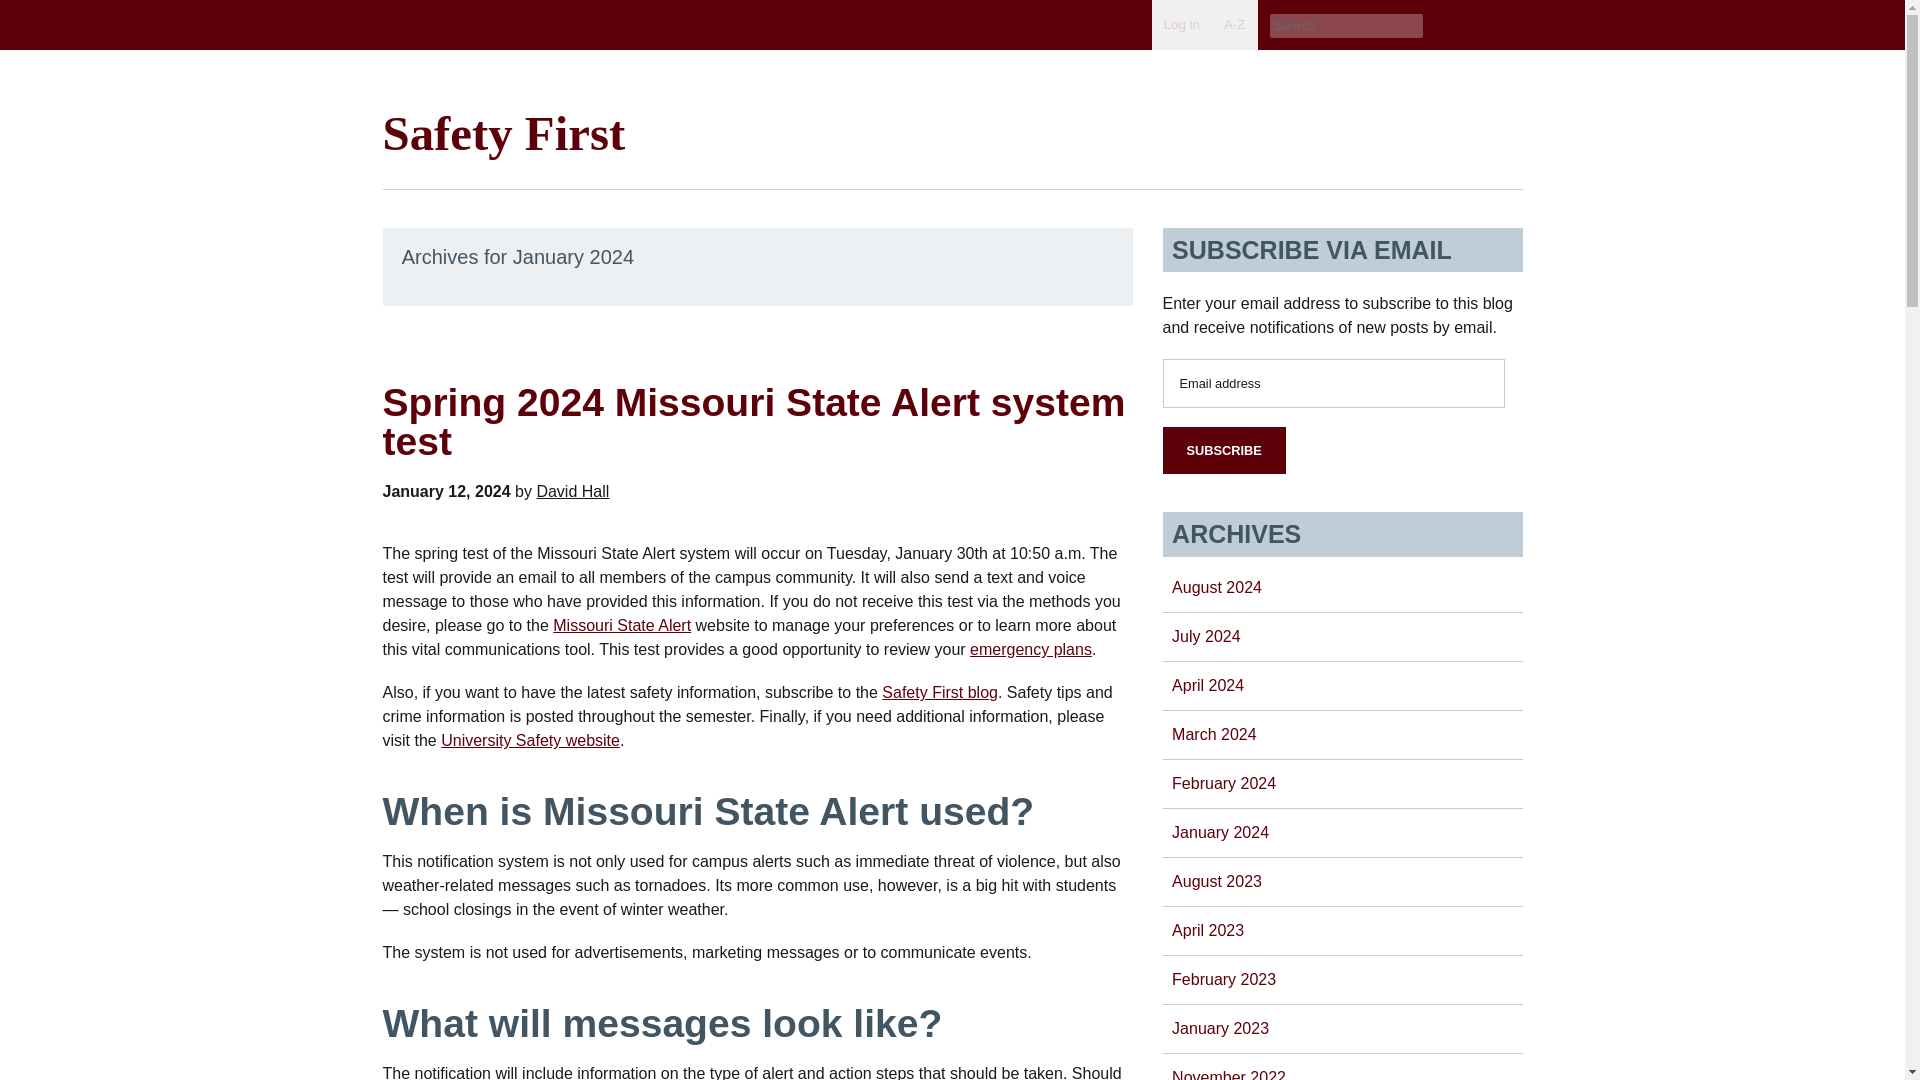 This screenshot has width=1920, height=1080. What do you see at coordinates (572, 491) in the screenshot?
I see `David Hall` at bounding box center [572, 491].